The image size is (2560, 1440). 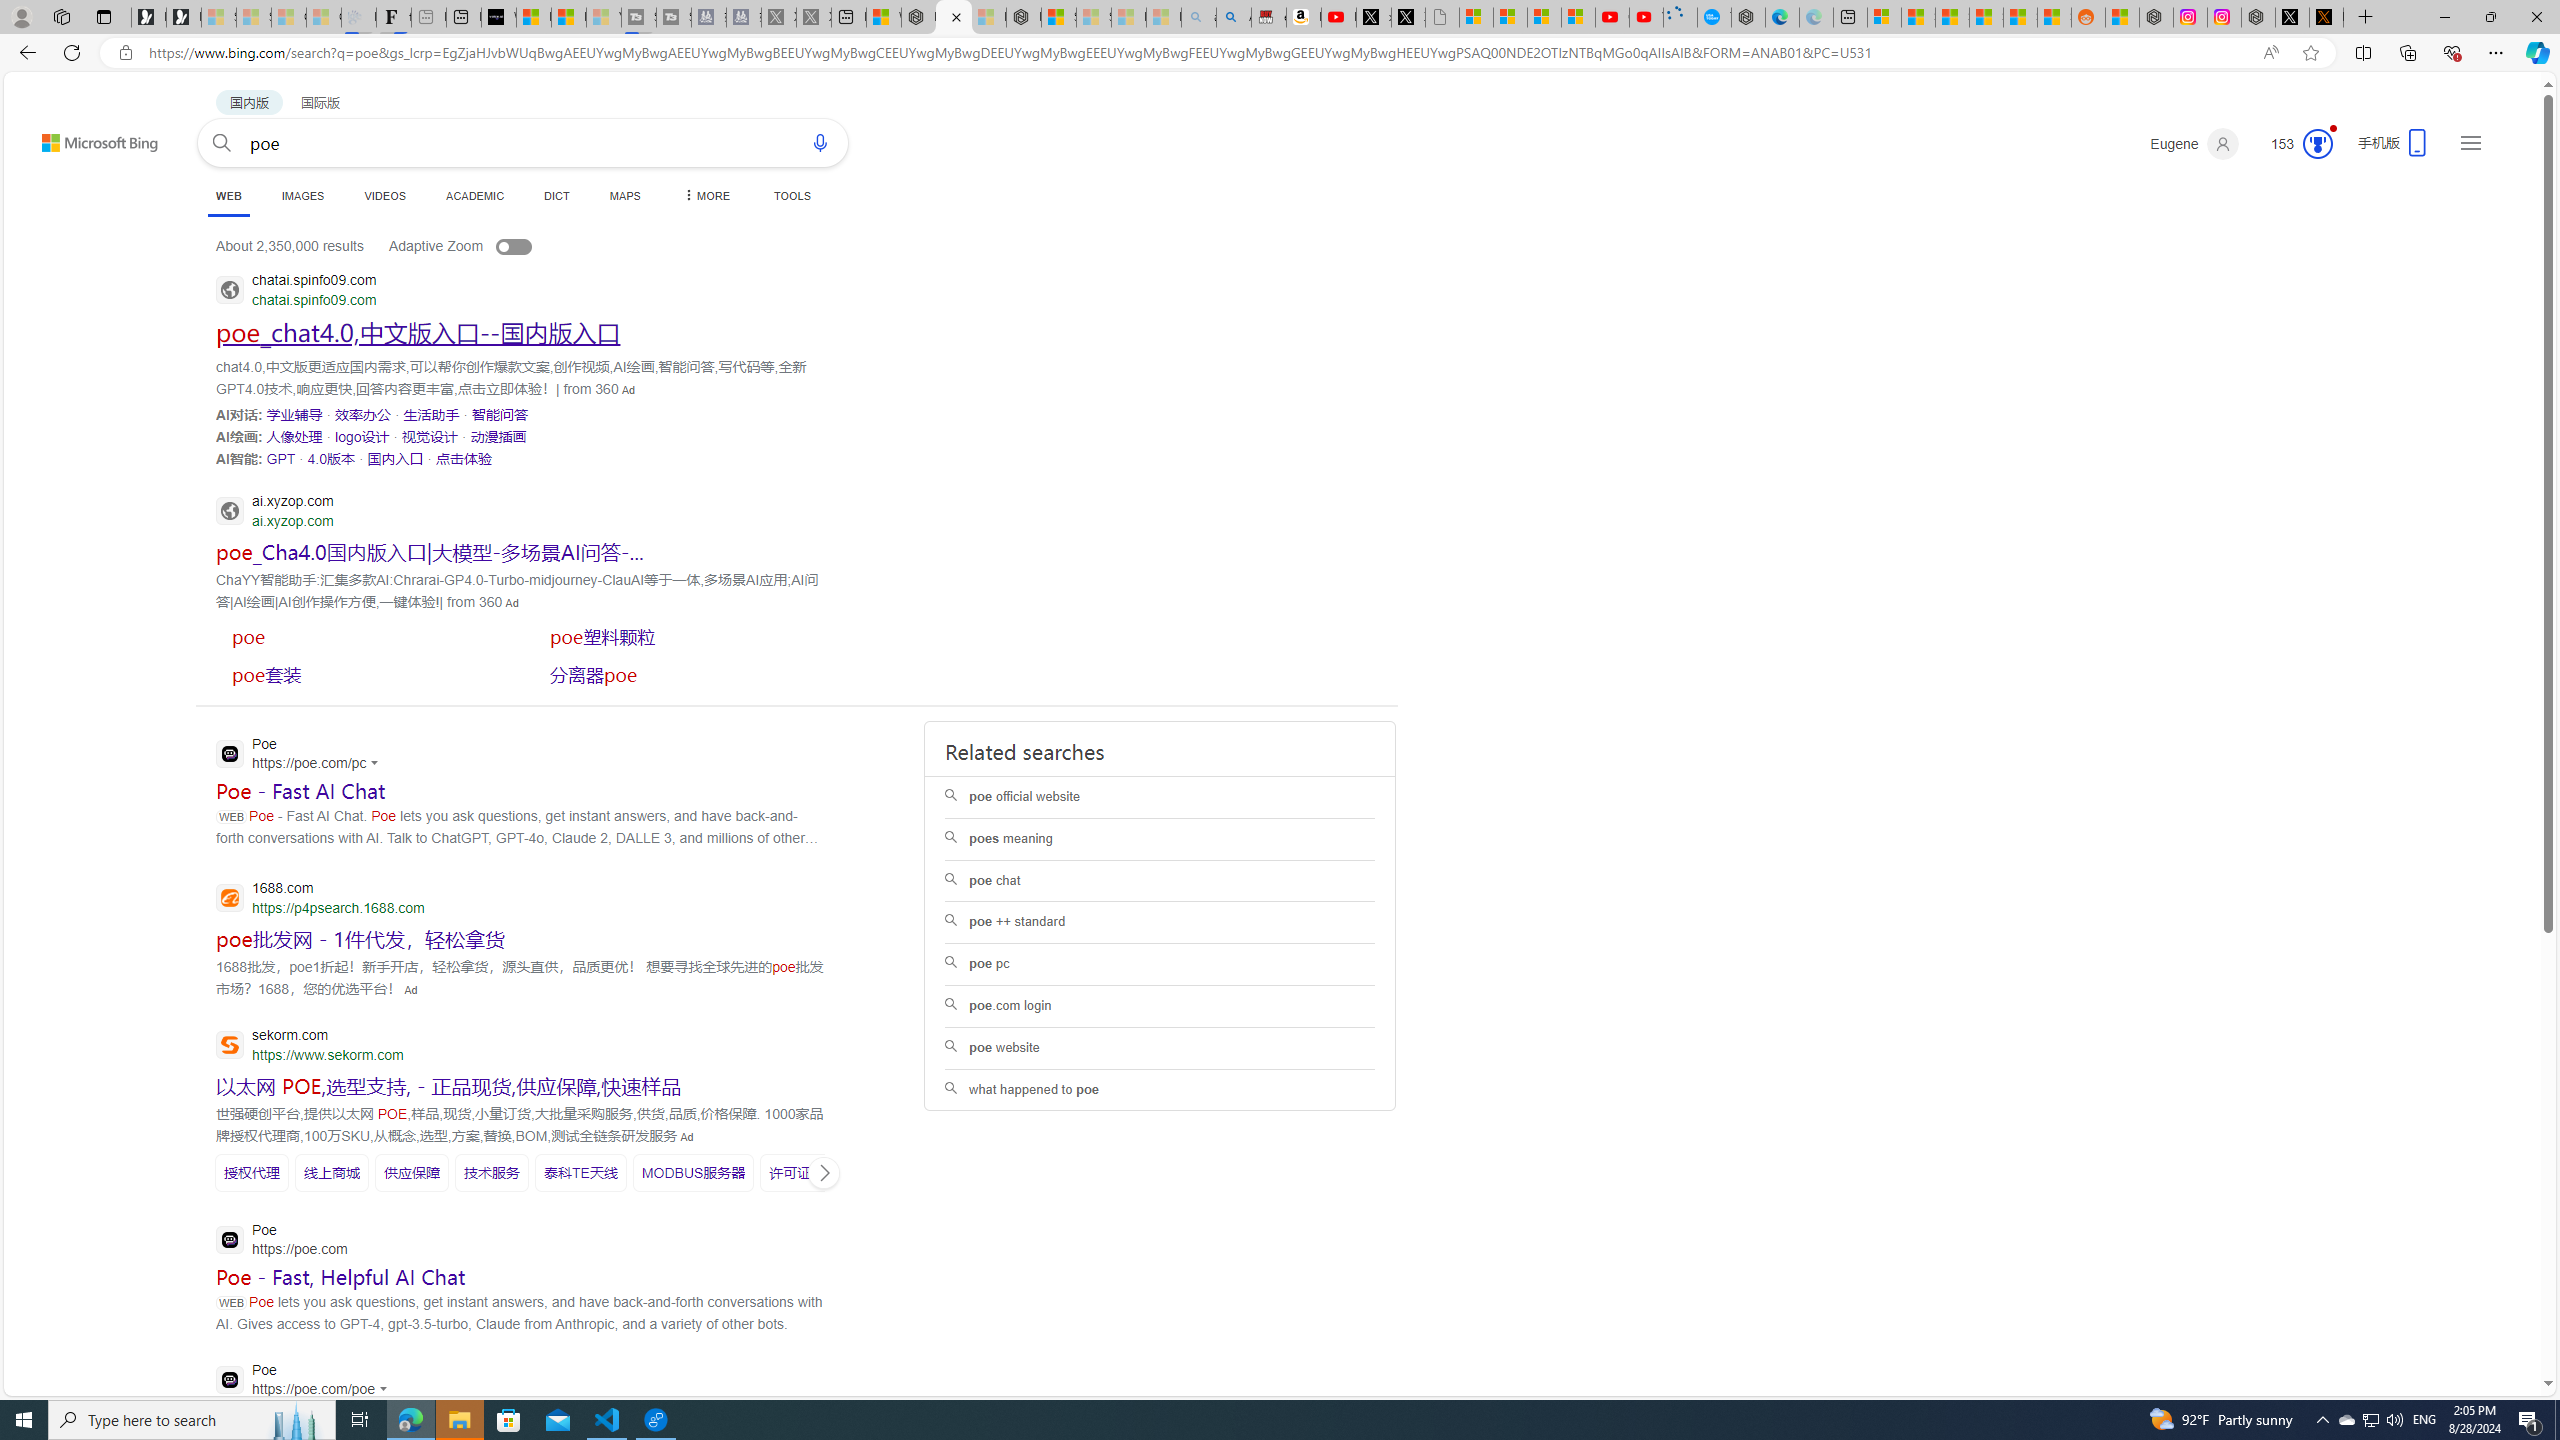 I want to click on SERP,5563, so click(x=363, y=415).